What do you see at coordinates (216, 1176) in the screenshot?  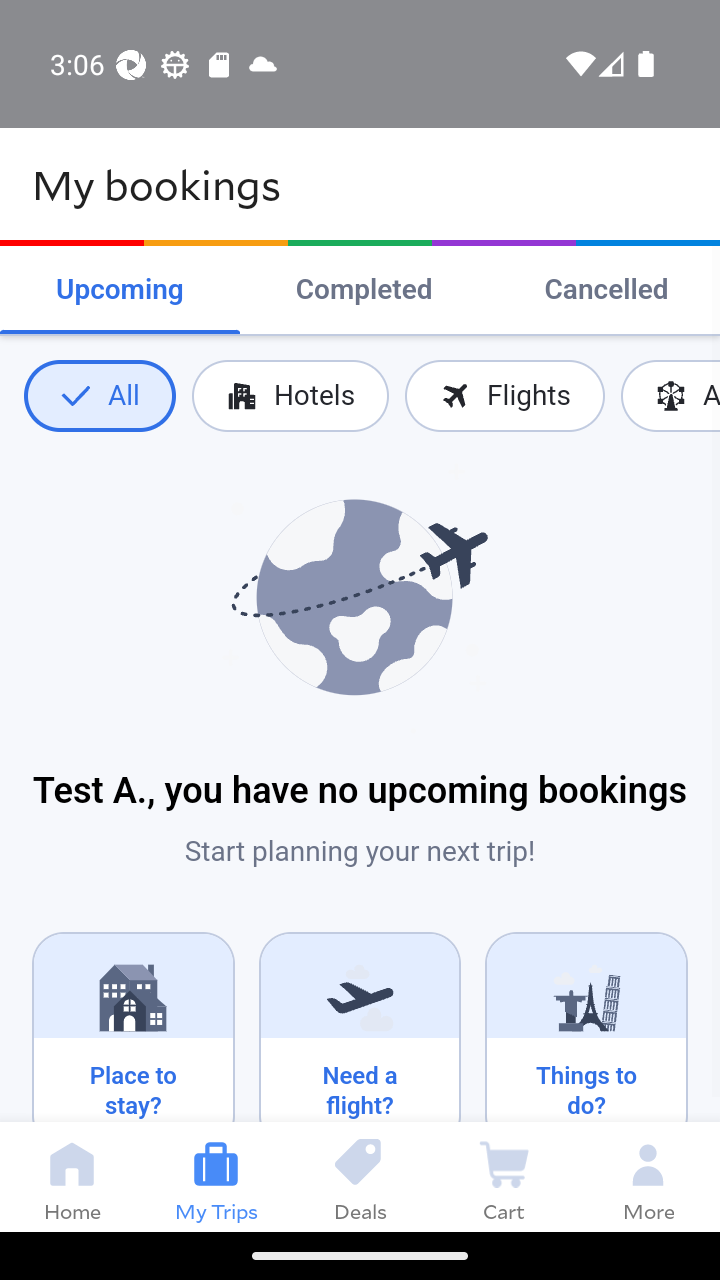 I see `My Trips` at bounding box center [216, 1176].